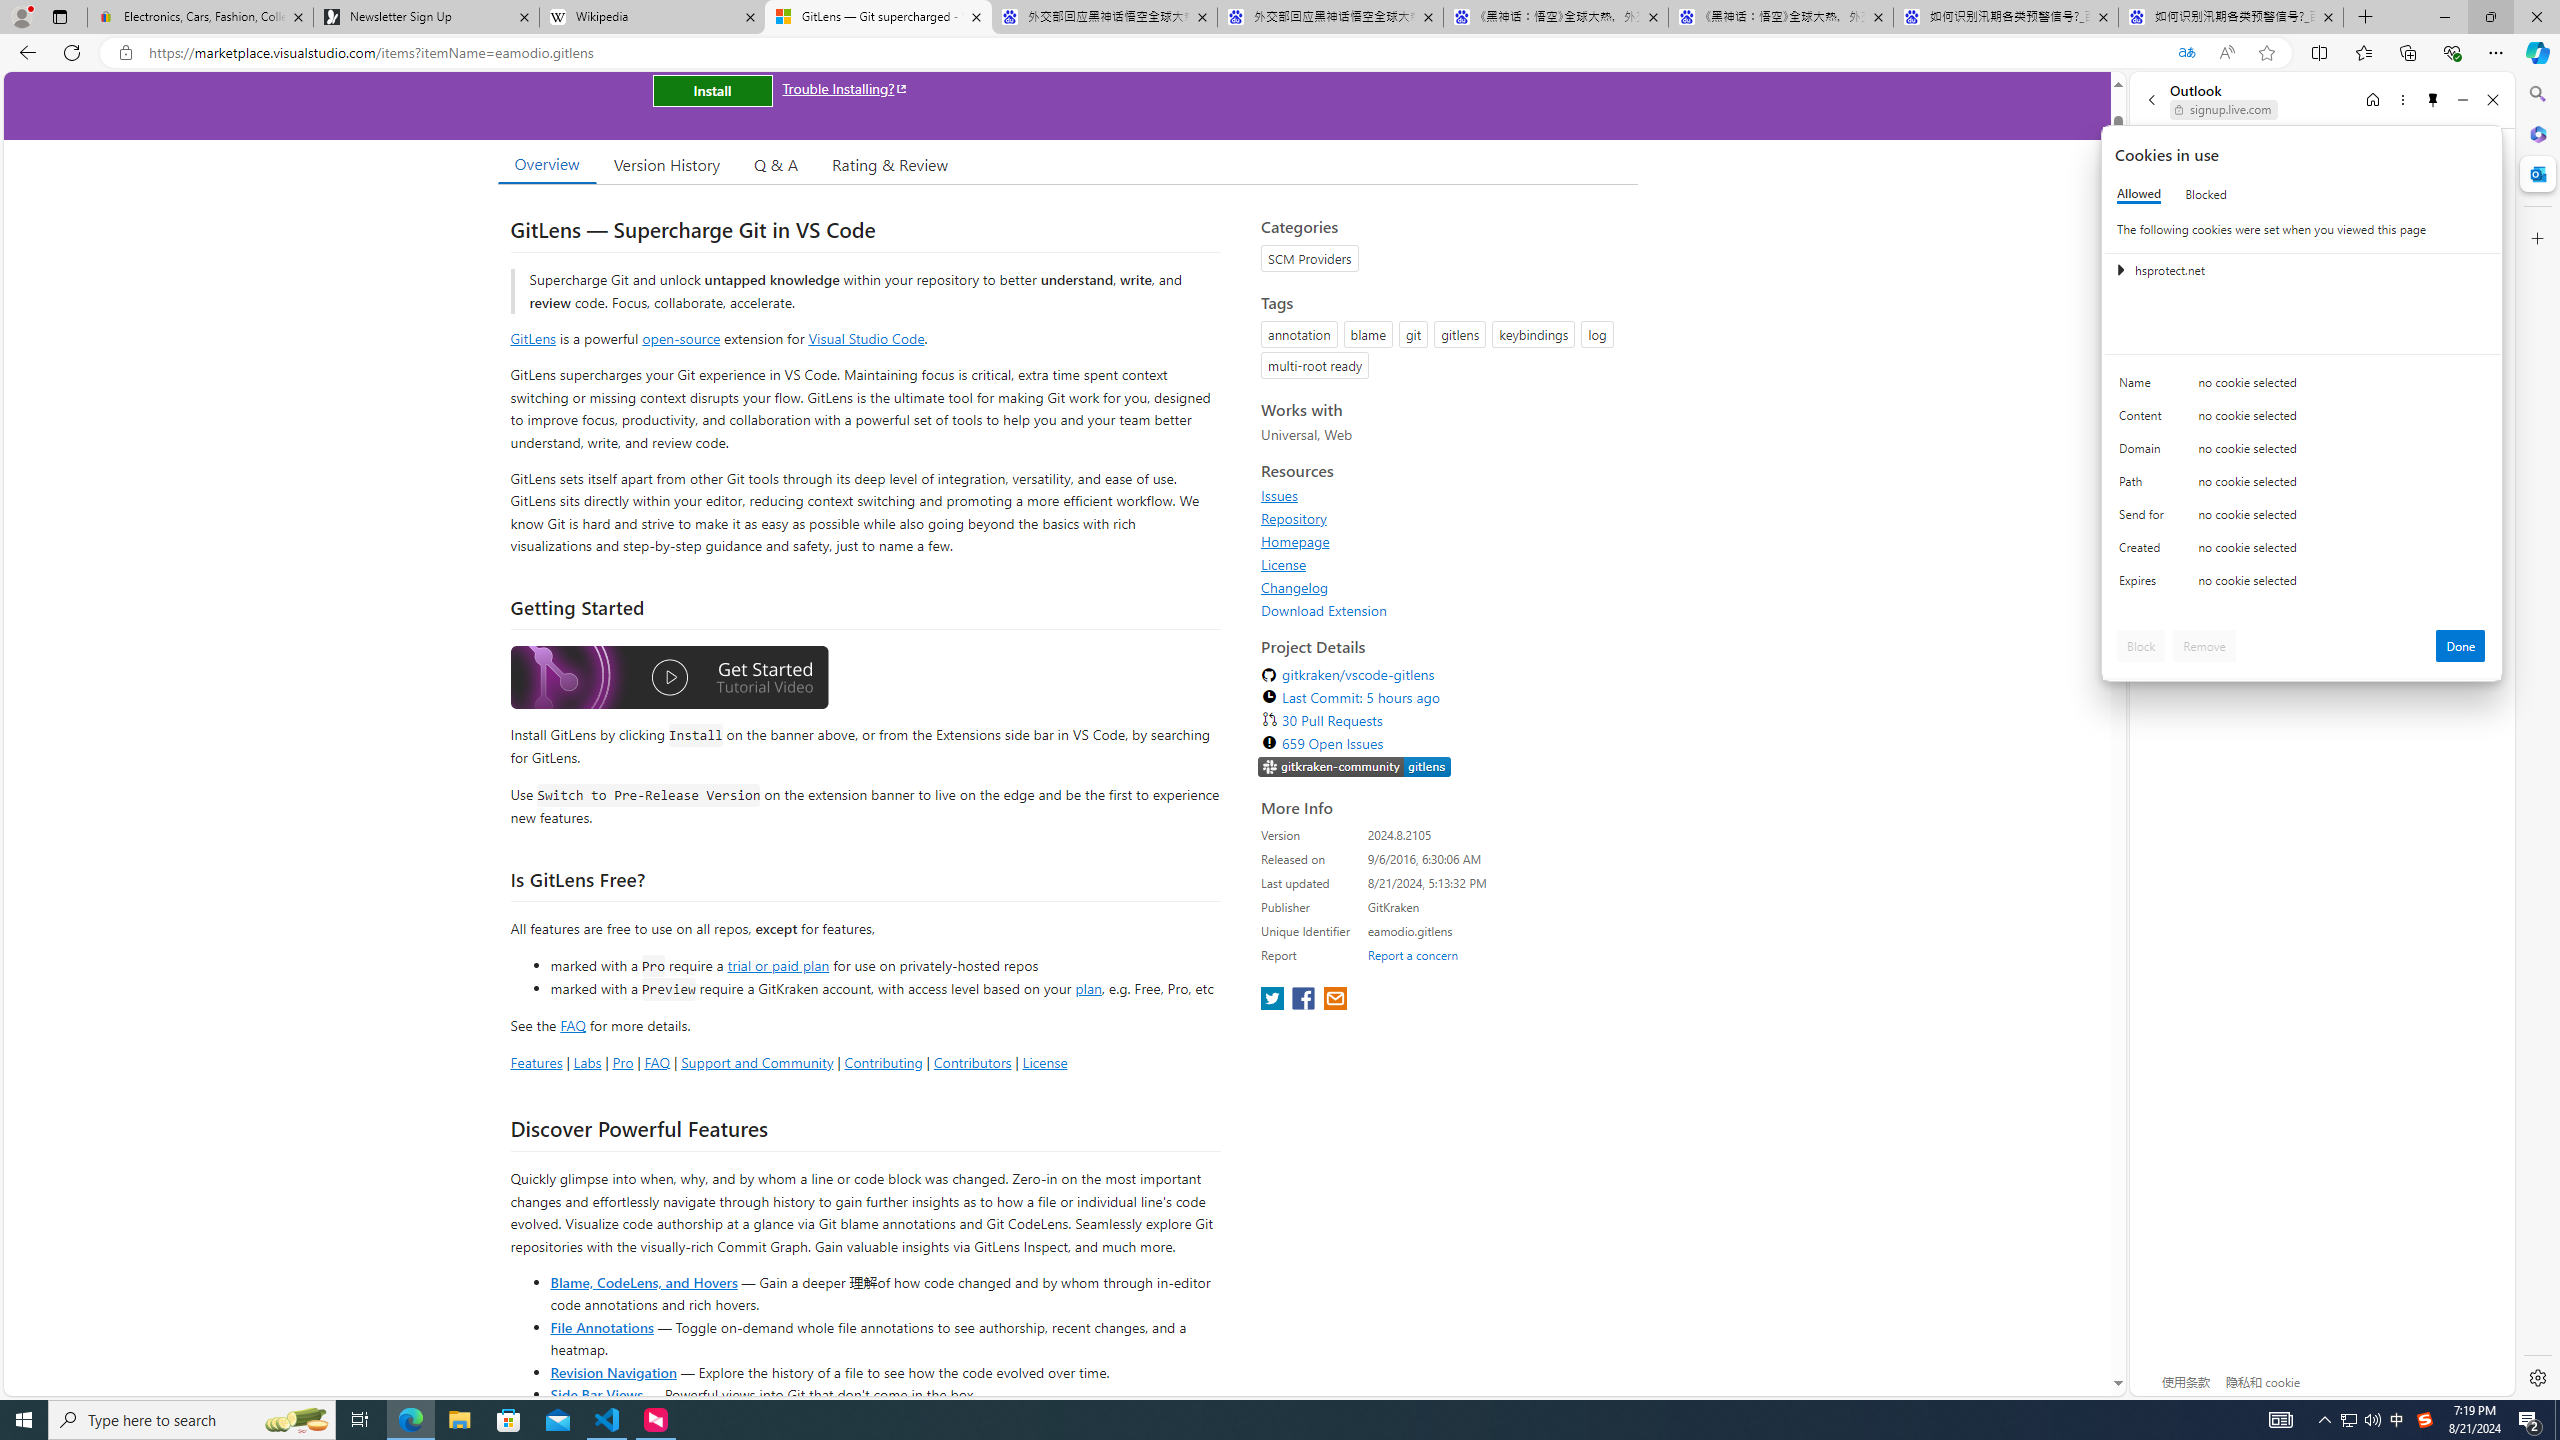 This screenshot has width=2560, height=1440. I want to click on Remove, so click(2204, 646).